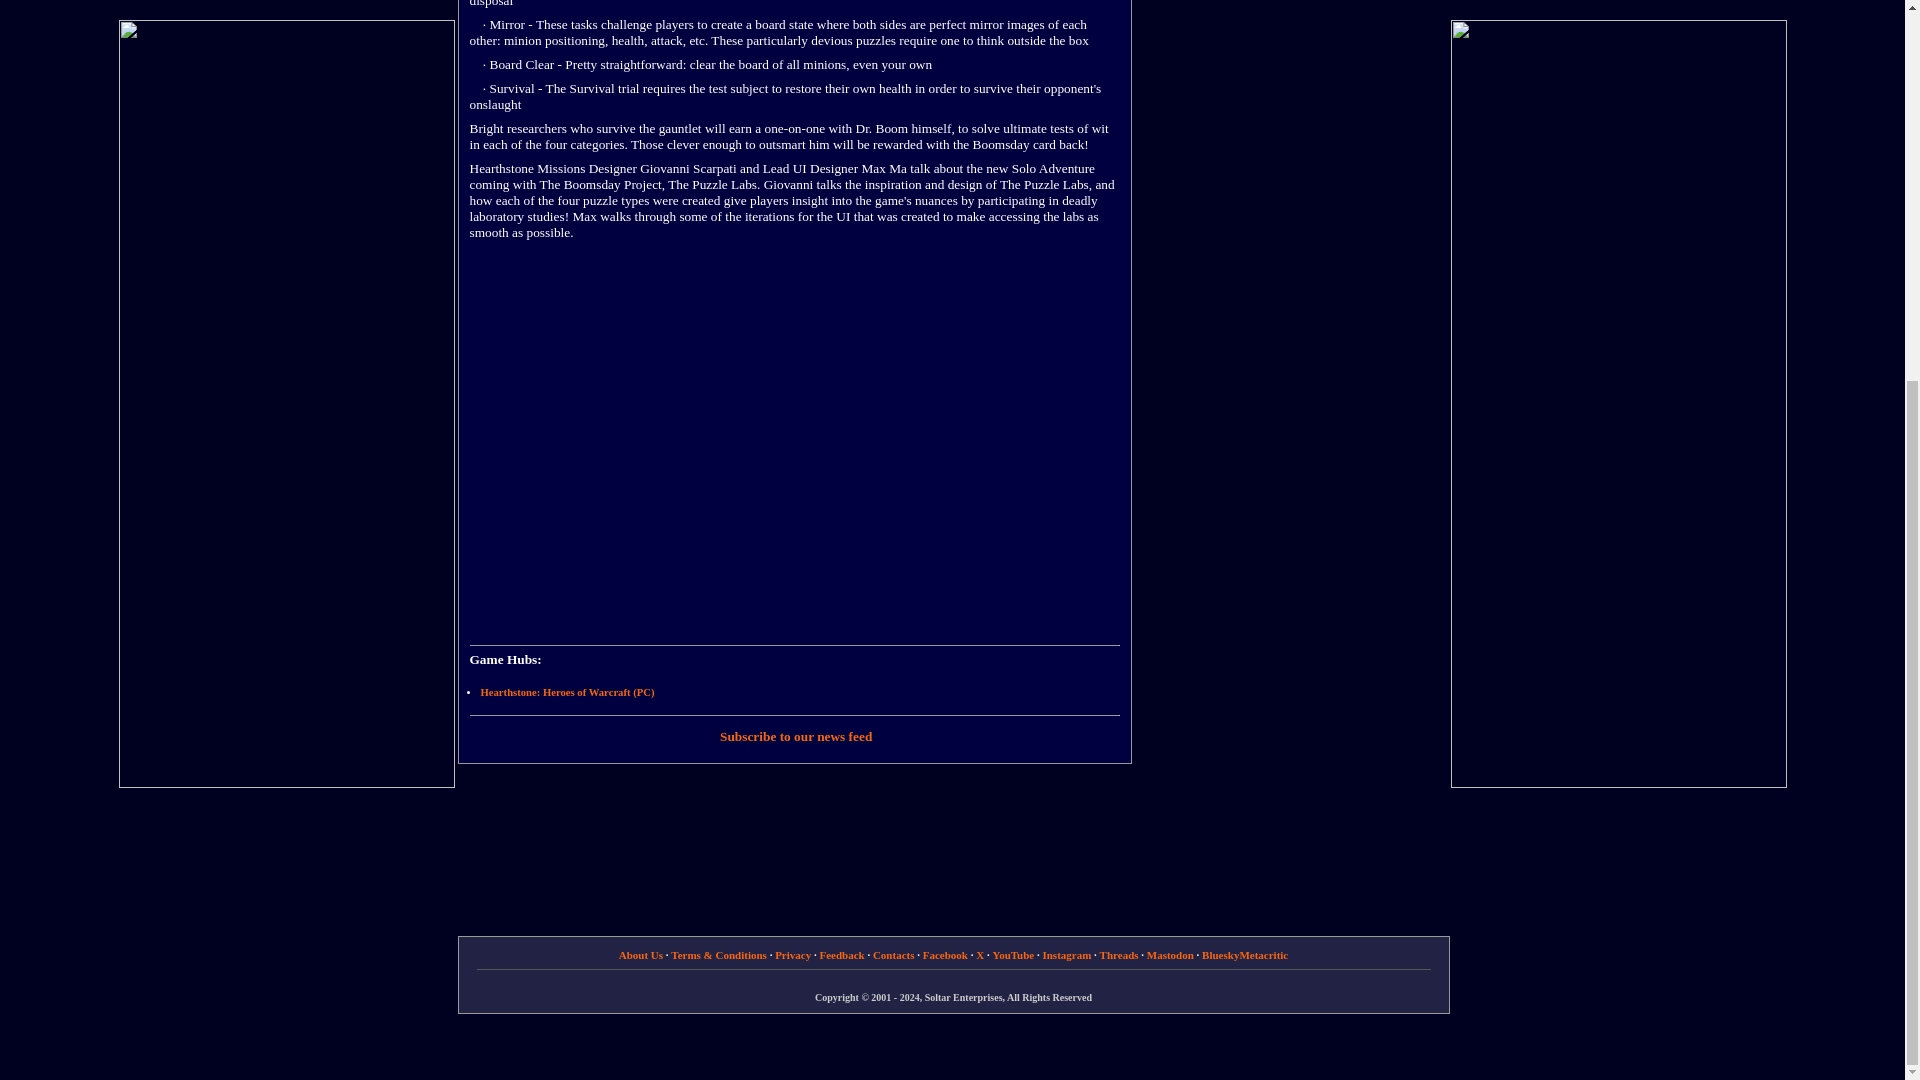  Describe the element at coordinates (792, 955) in the screenshot. I see `Privacy` at that location.